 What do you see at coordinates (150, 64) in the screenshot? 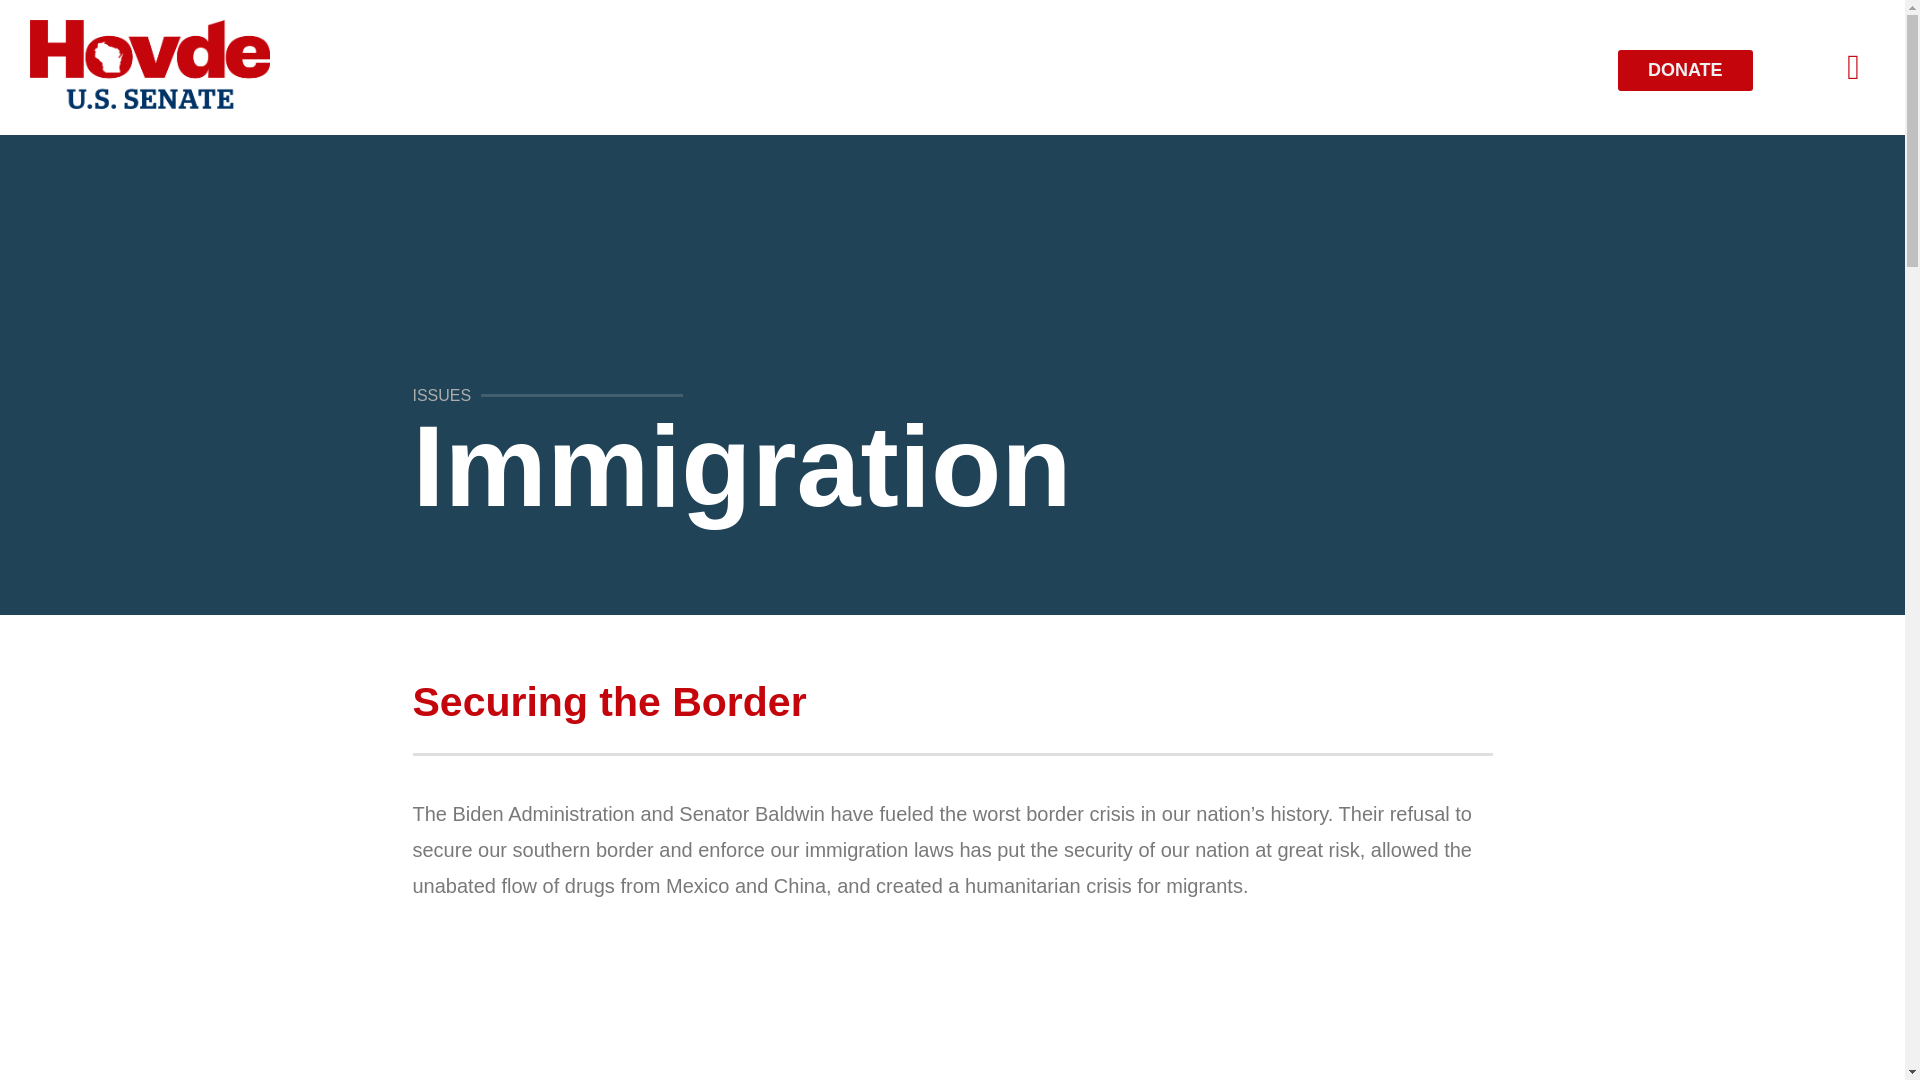
I see `hovde-u-s-senate-logo` at bounding box center [150, 64].